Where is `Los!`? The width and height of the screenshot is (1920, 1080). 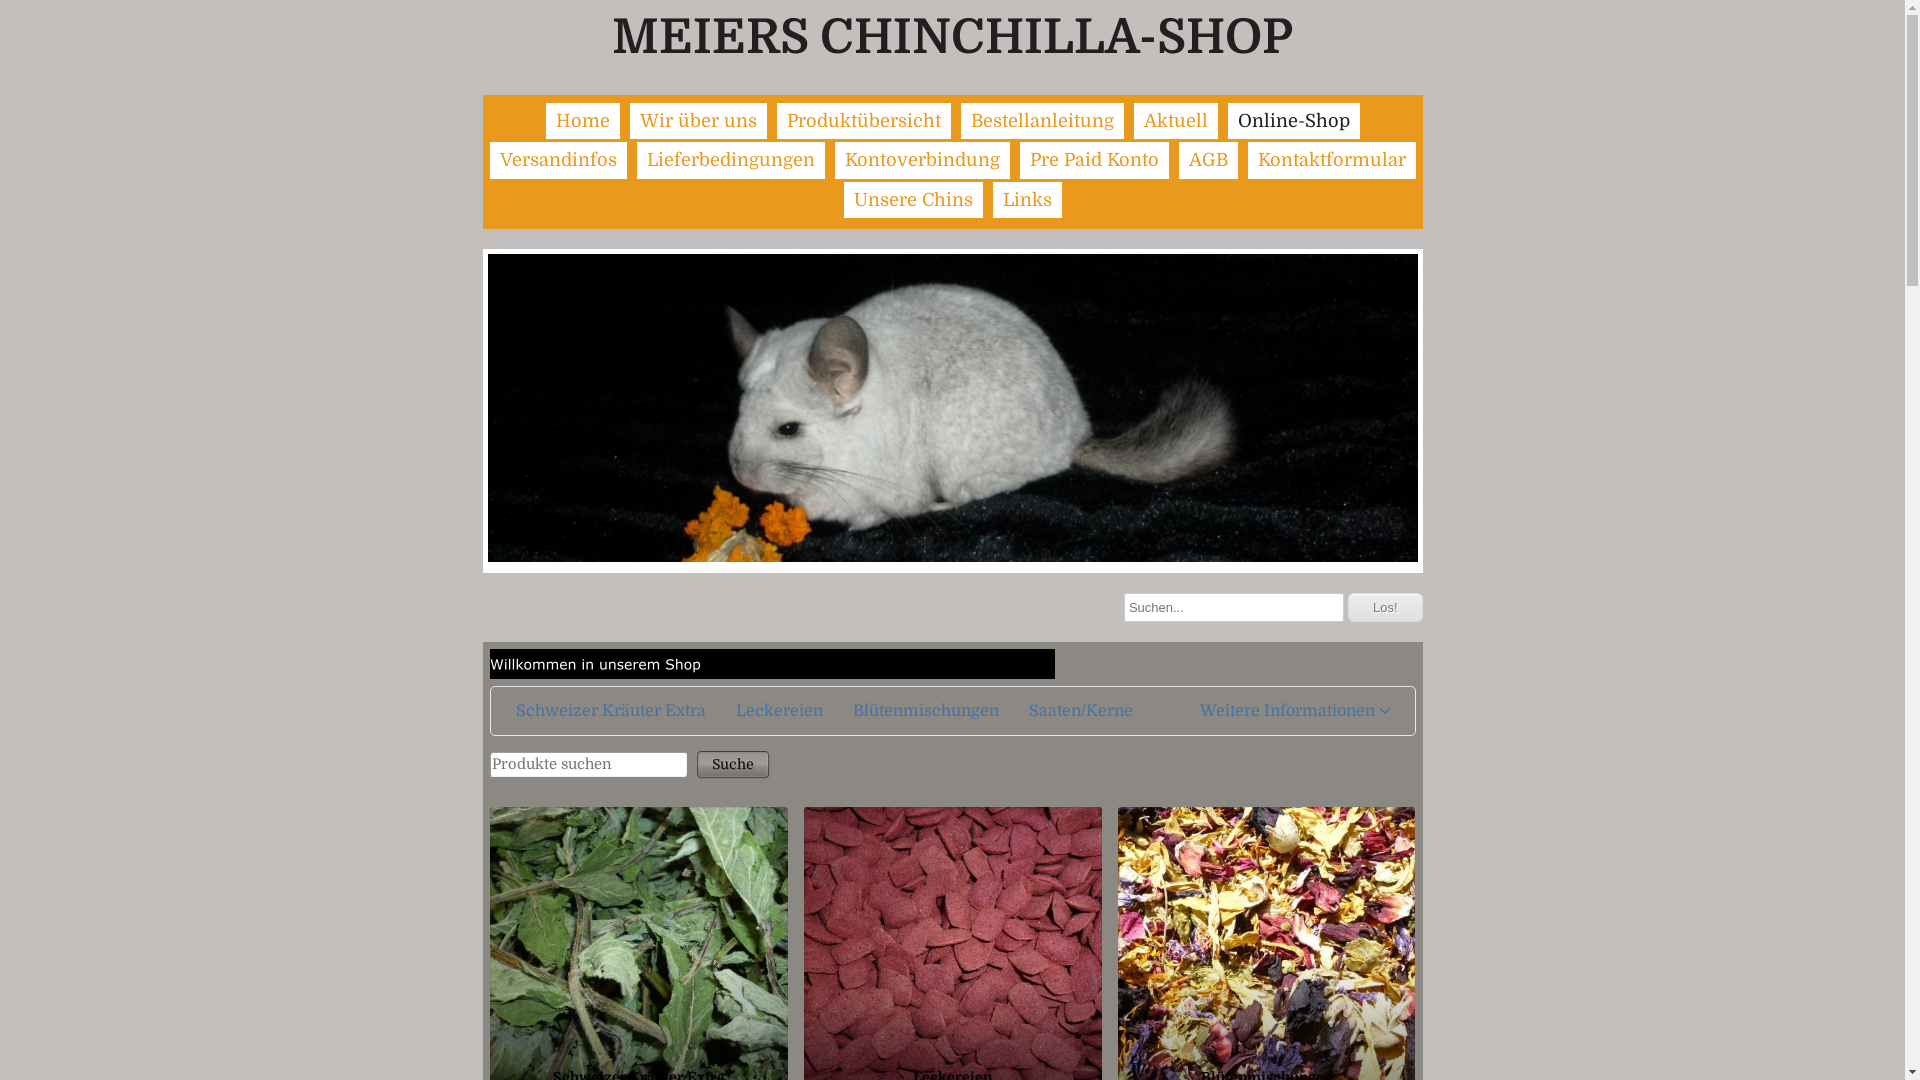 Los! is located at coordinates (1386, 608).